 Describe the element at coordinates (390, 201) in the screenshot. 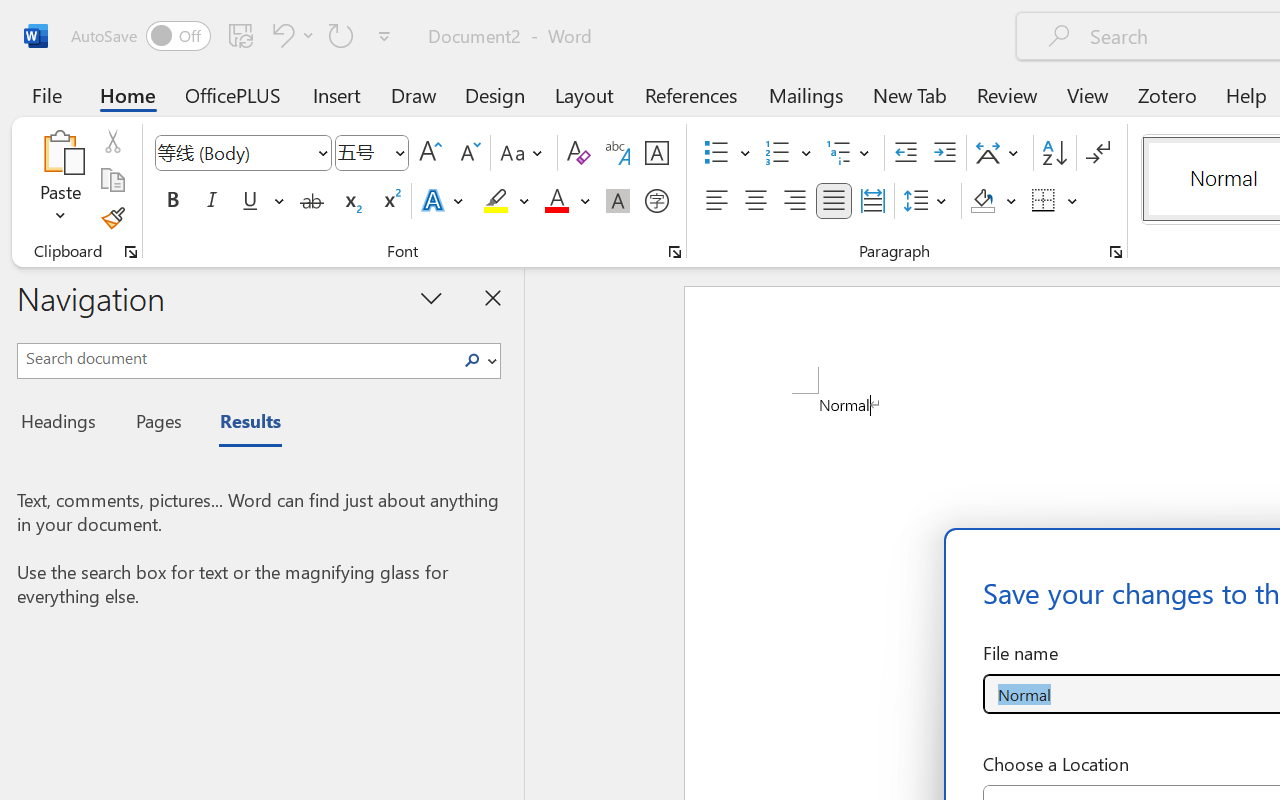

I see `Superscript` at that location.